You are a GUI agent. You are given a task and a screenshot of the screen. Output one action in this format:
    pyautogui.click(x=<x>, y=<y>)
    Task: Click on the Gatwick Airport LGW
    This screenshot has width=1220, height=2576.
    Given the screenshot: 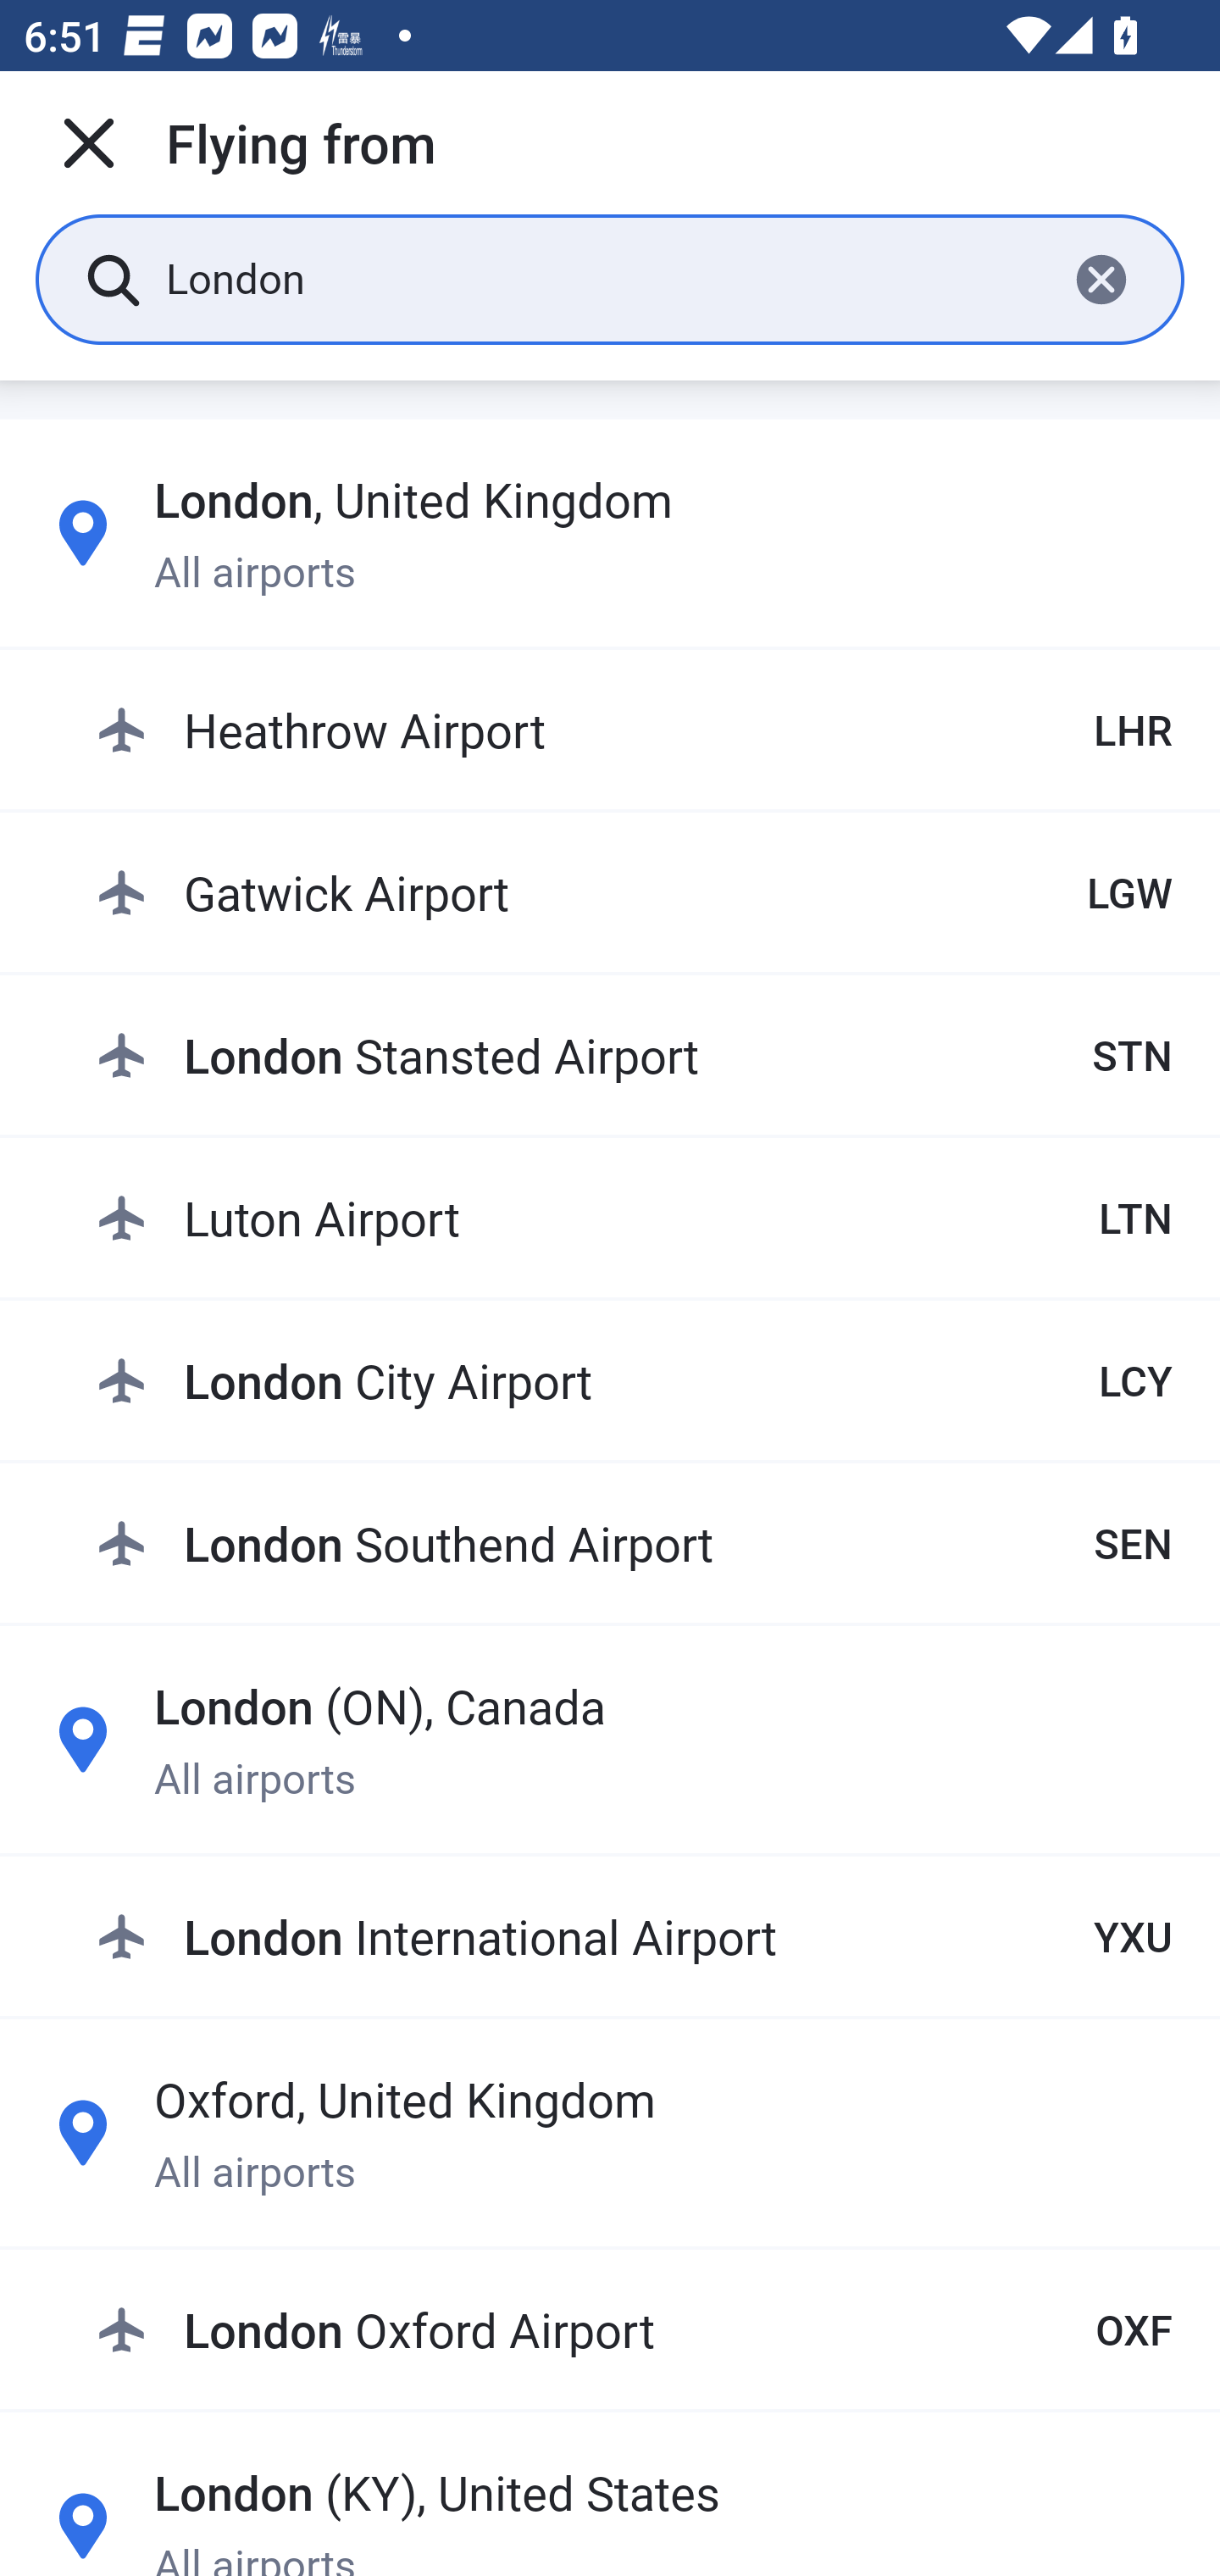 What is the action you would take?
    pyautogui.click(x=634, y=891)
    